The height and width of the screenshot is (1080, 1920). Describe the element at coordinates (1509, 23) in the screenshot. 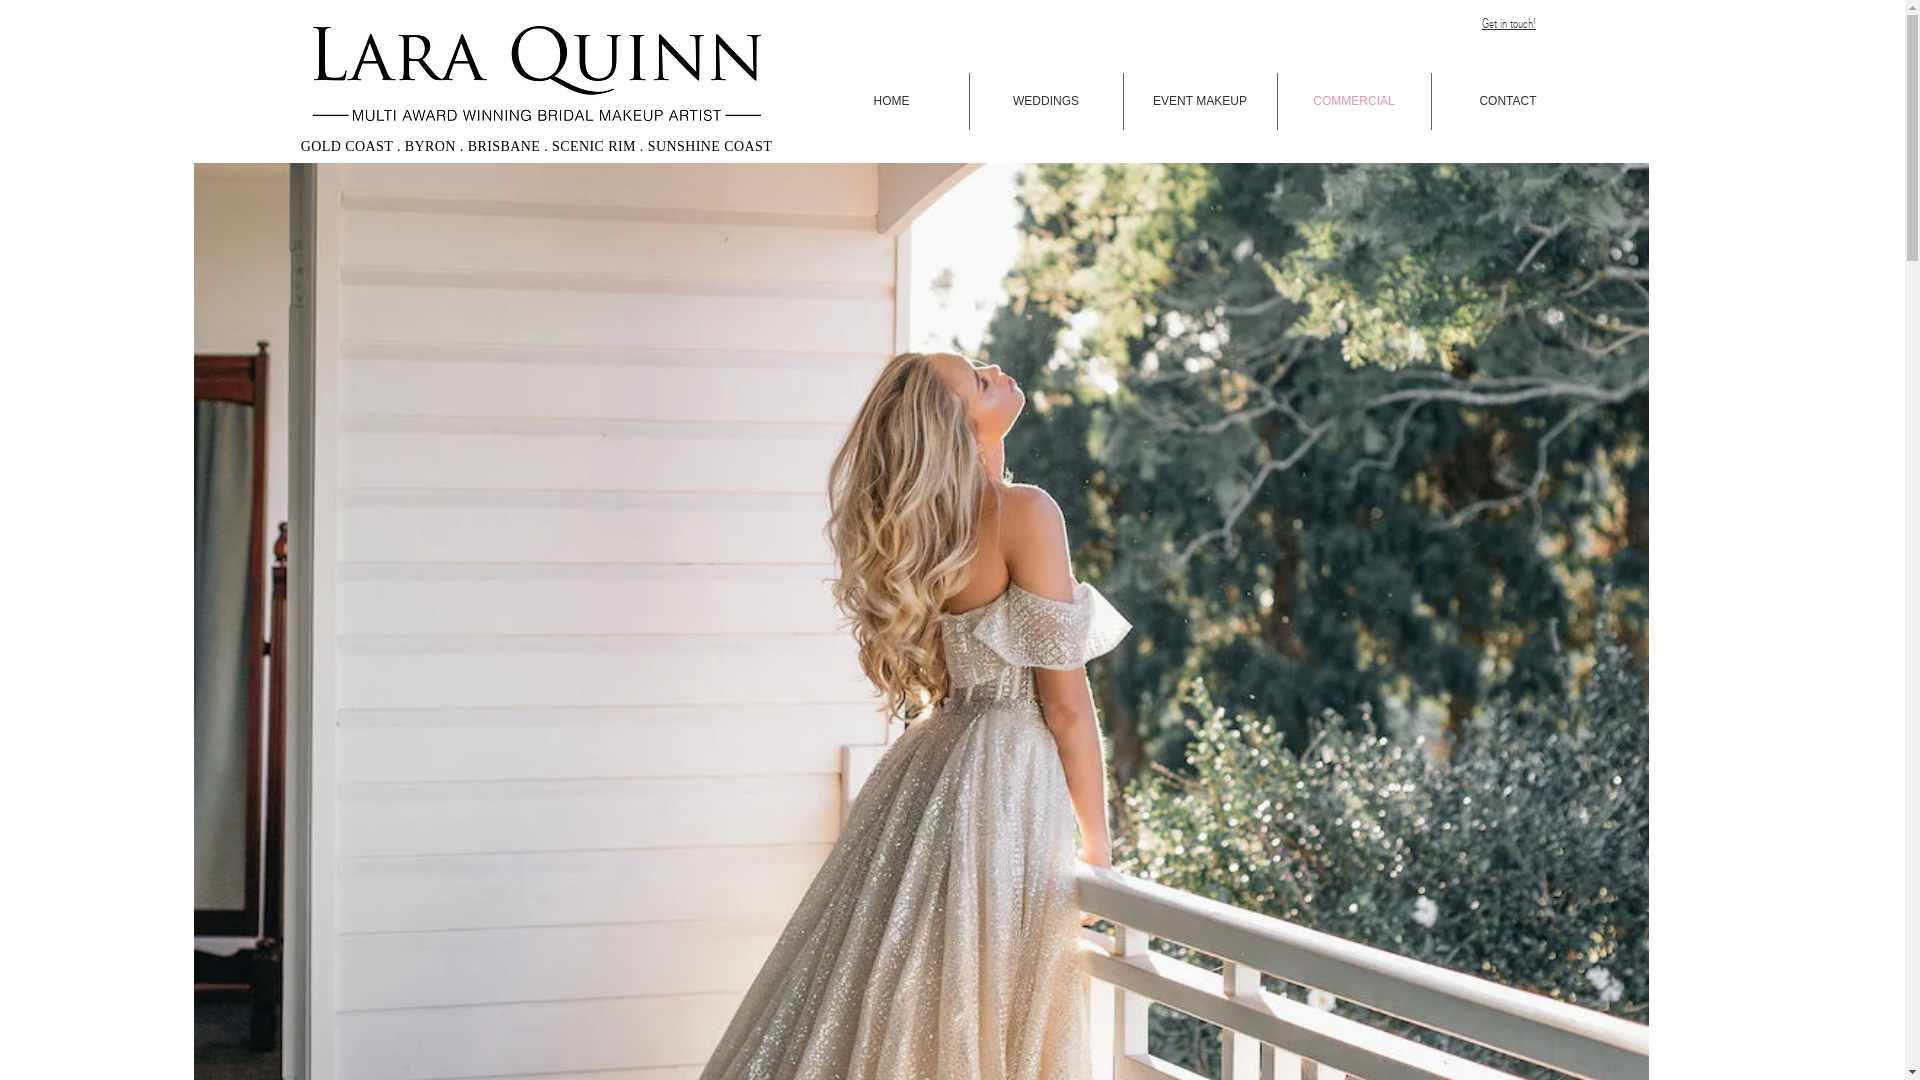

I see `Get in touch!` at that location.